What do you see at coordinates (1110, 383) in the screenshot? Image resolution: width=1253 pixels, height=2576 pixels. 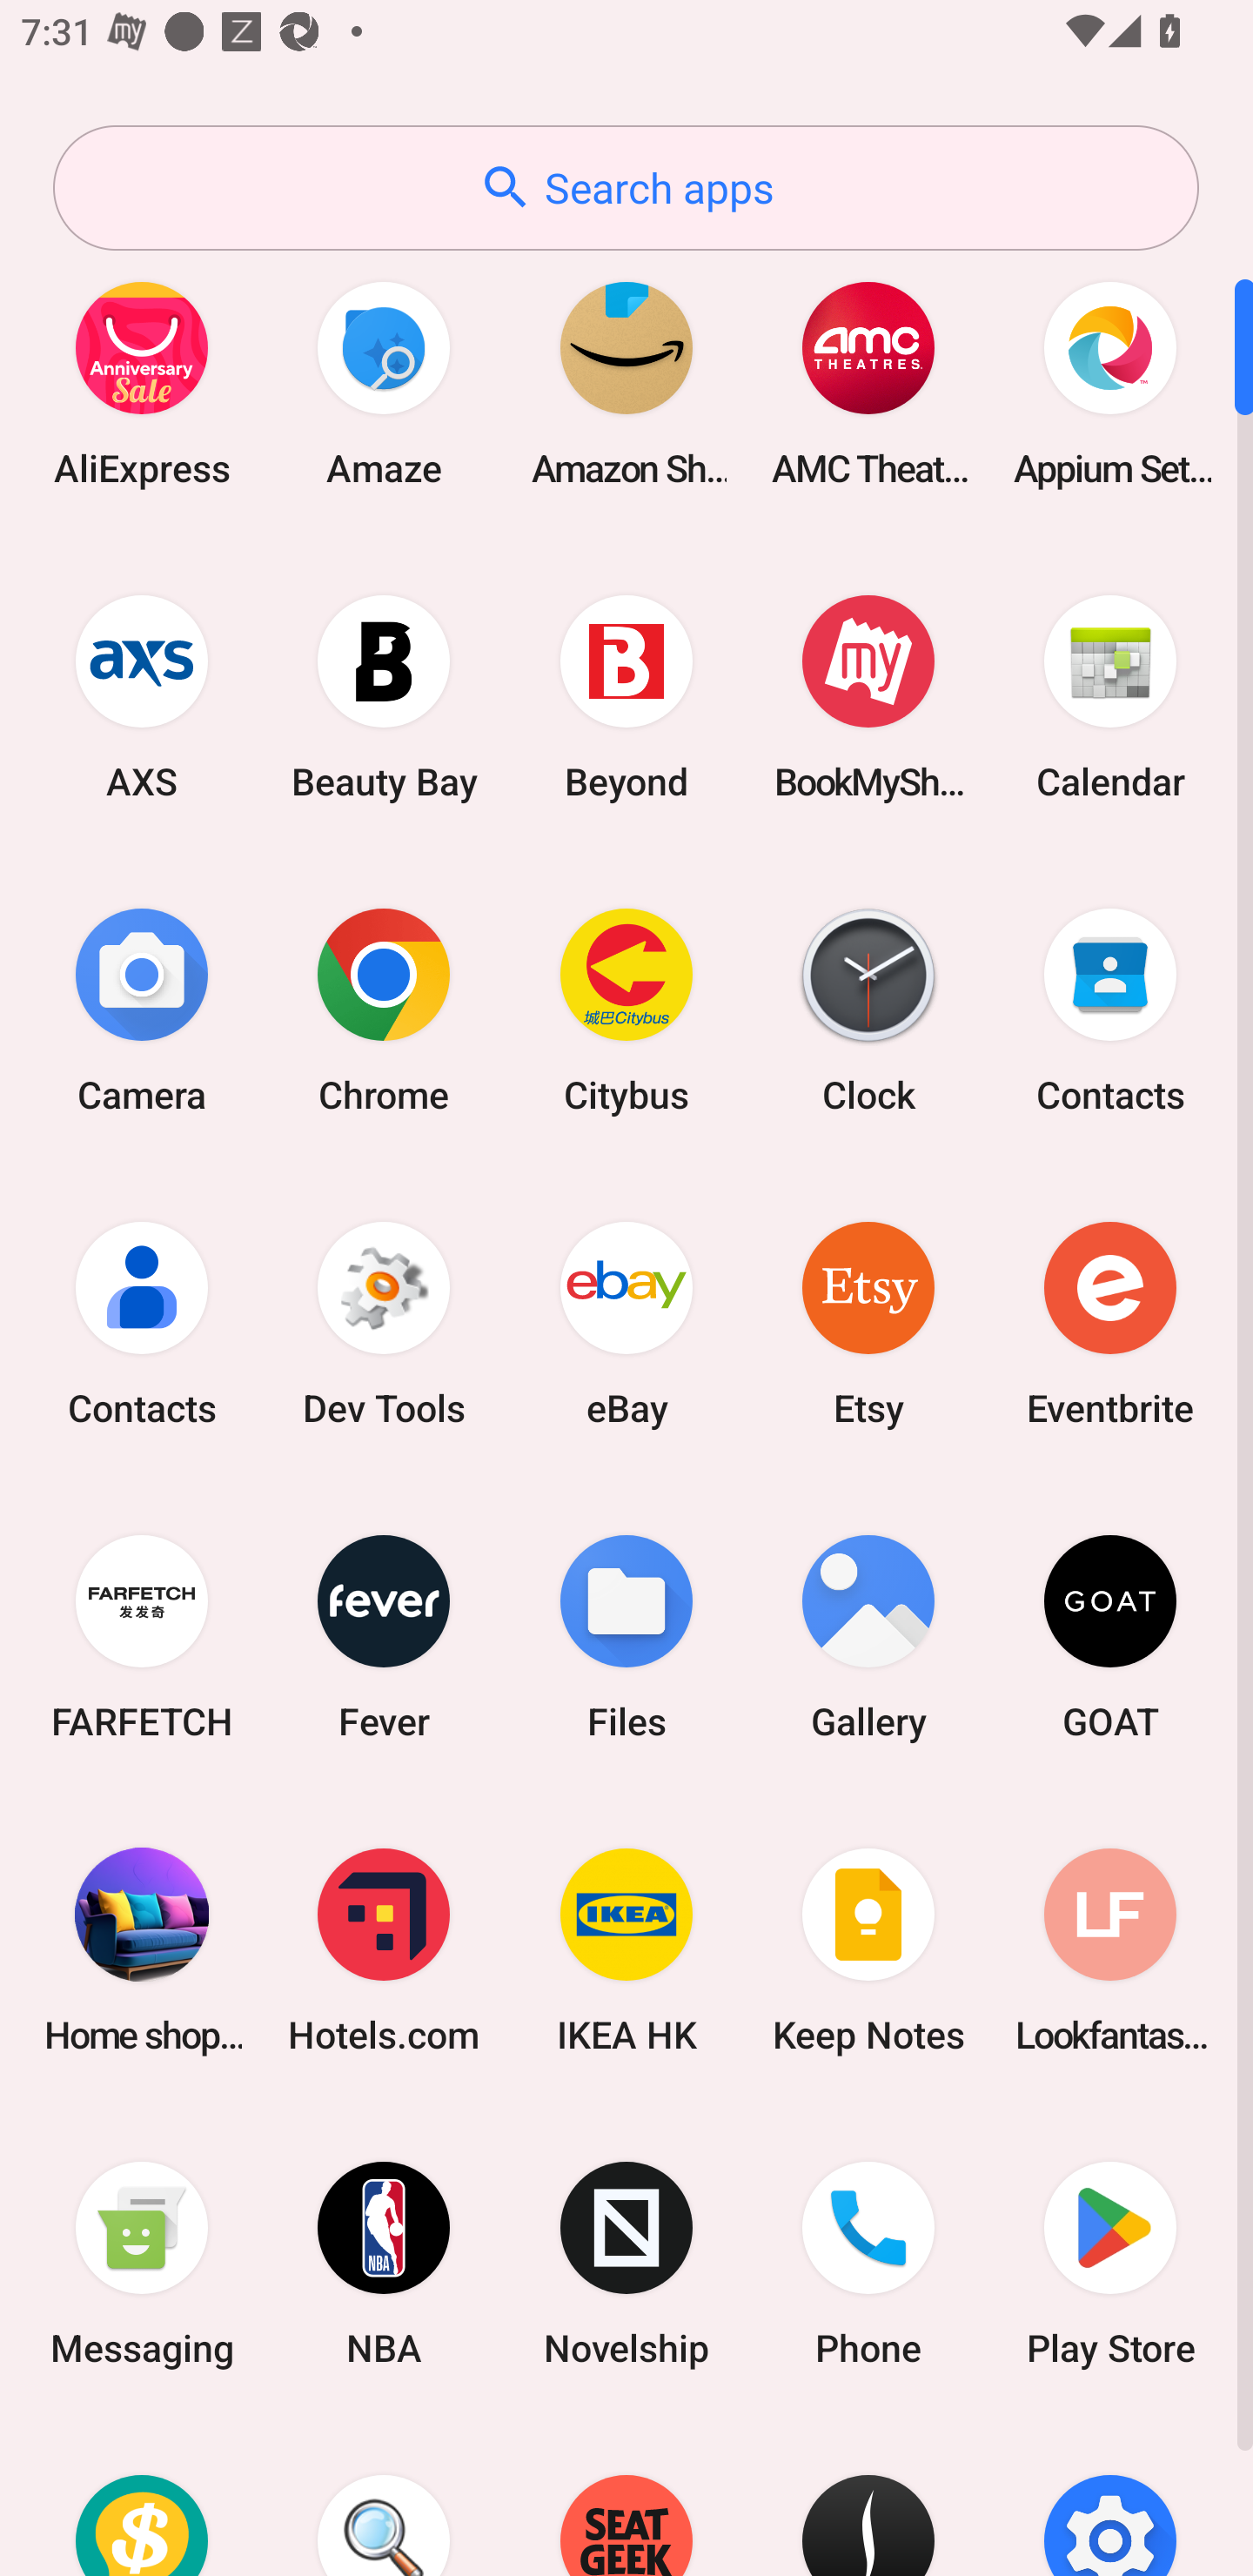 I see `Appium Settings` at bounding box center [1110, 383].